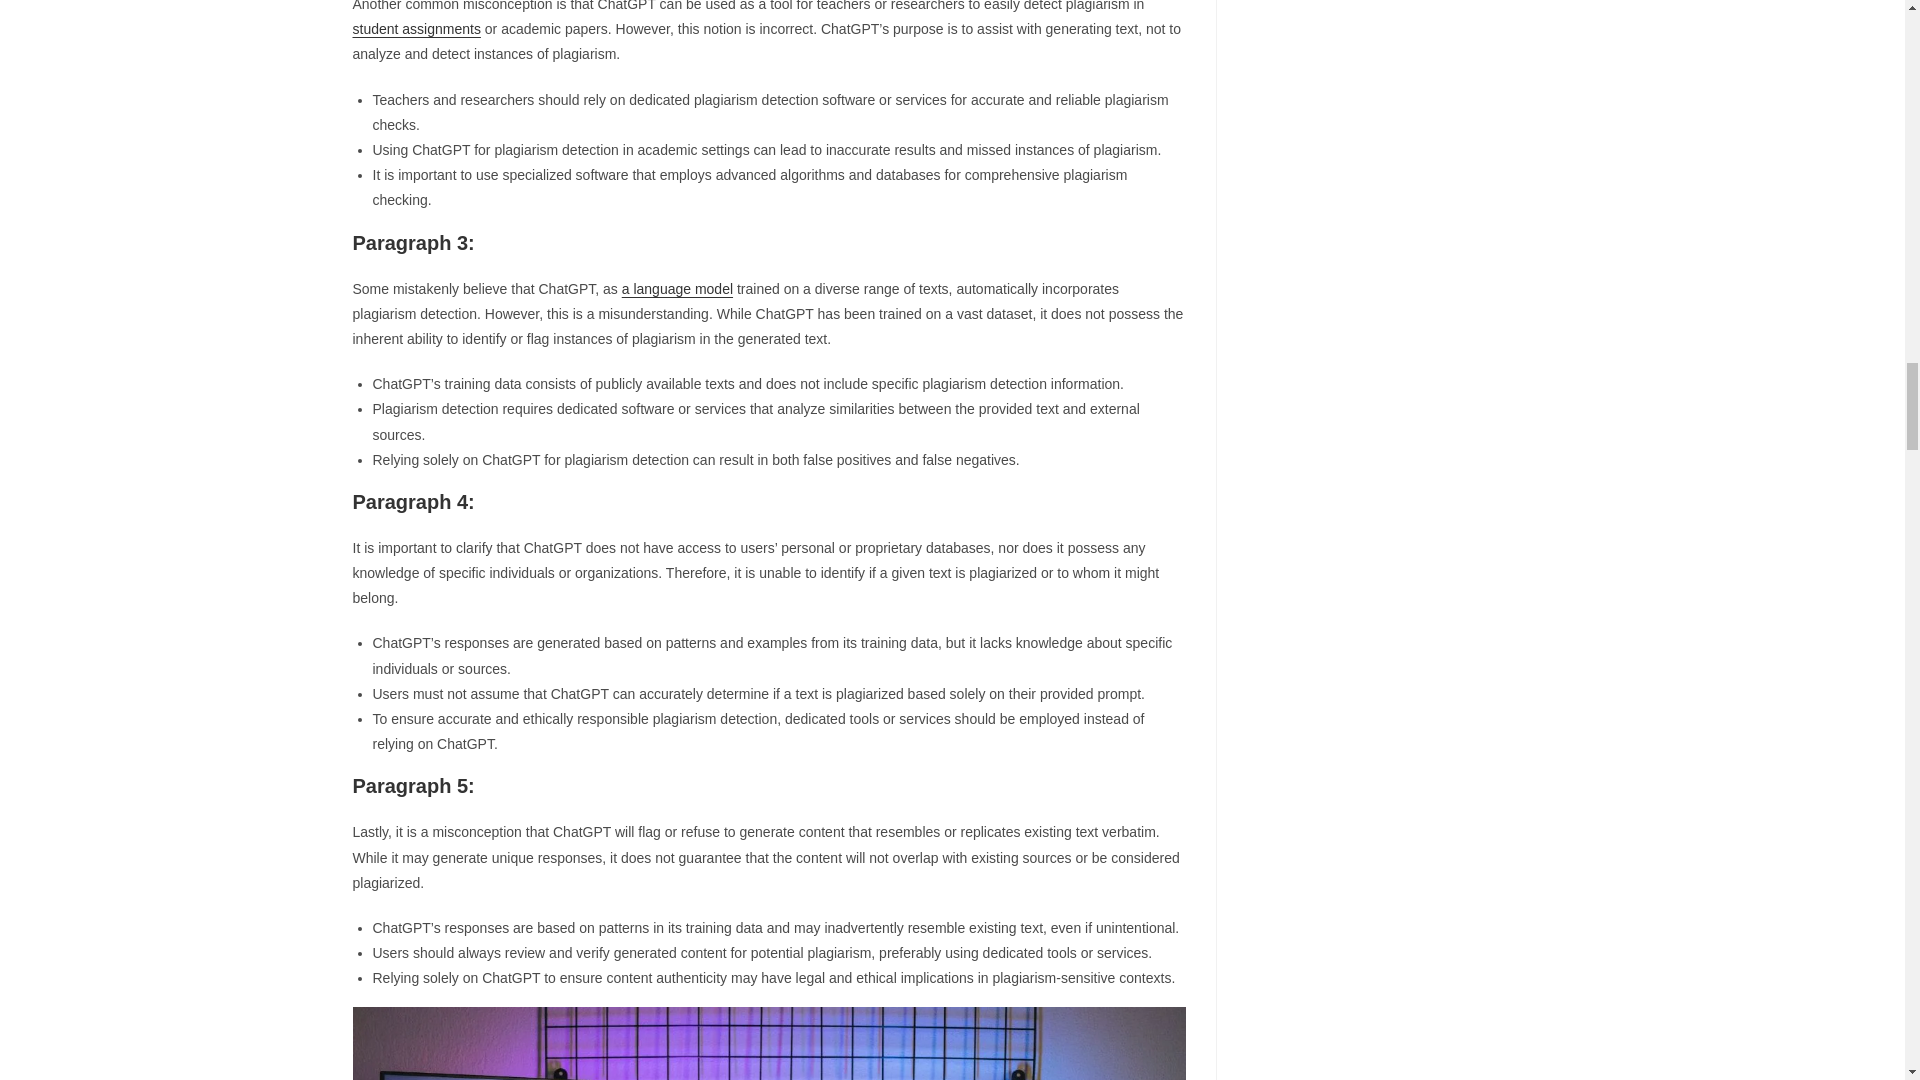  I want to click on student assignments, so click(416, 28).